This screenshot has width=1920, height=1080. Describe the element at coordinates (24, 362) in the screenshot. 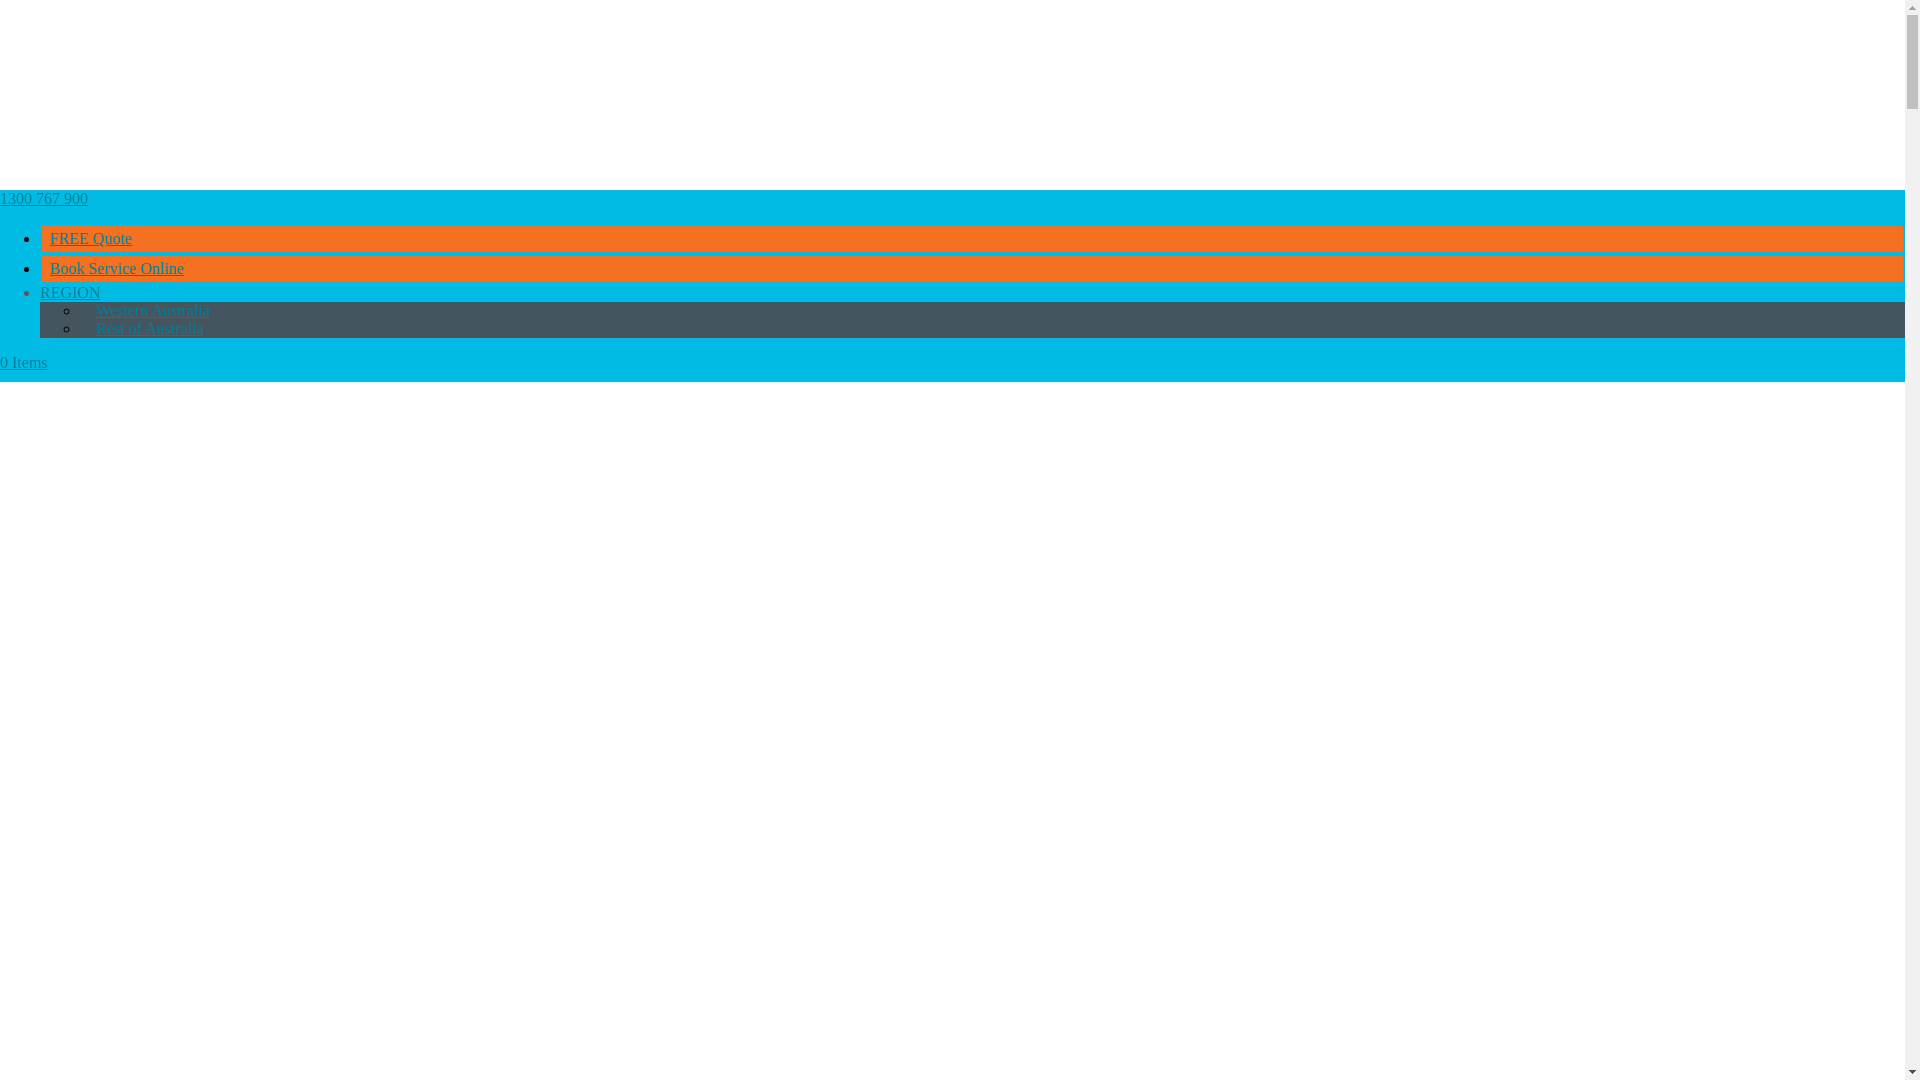

I see `0 Items` at that location.